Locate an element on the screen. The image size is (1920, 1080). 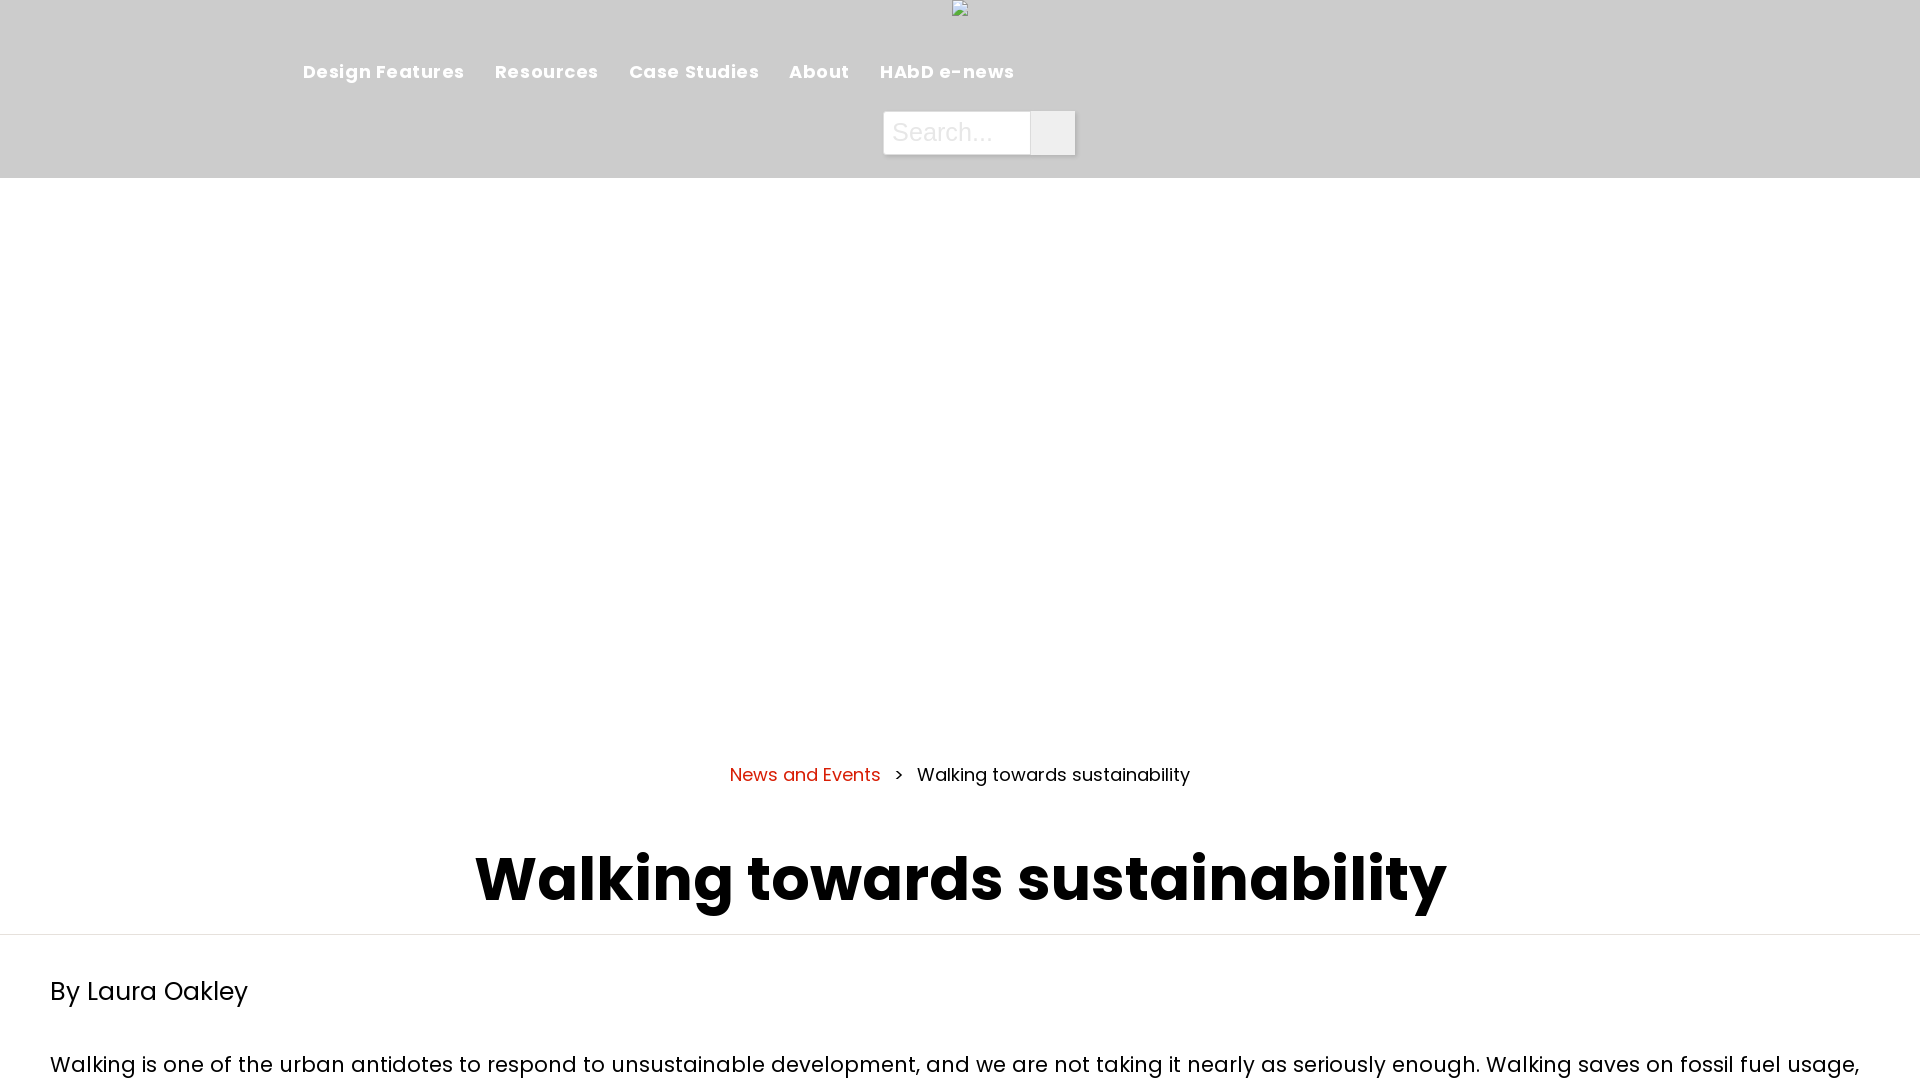
Resources is located at coordinates (547, 72).